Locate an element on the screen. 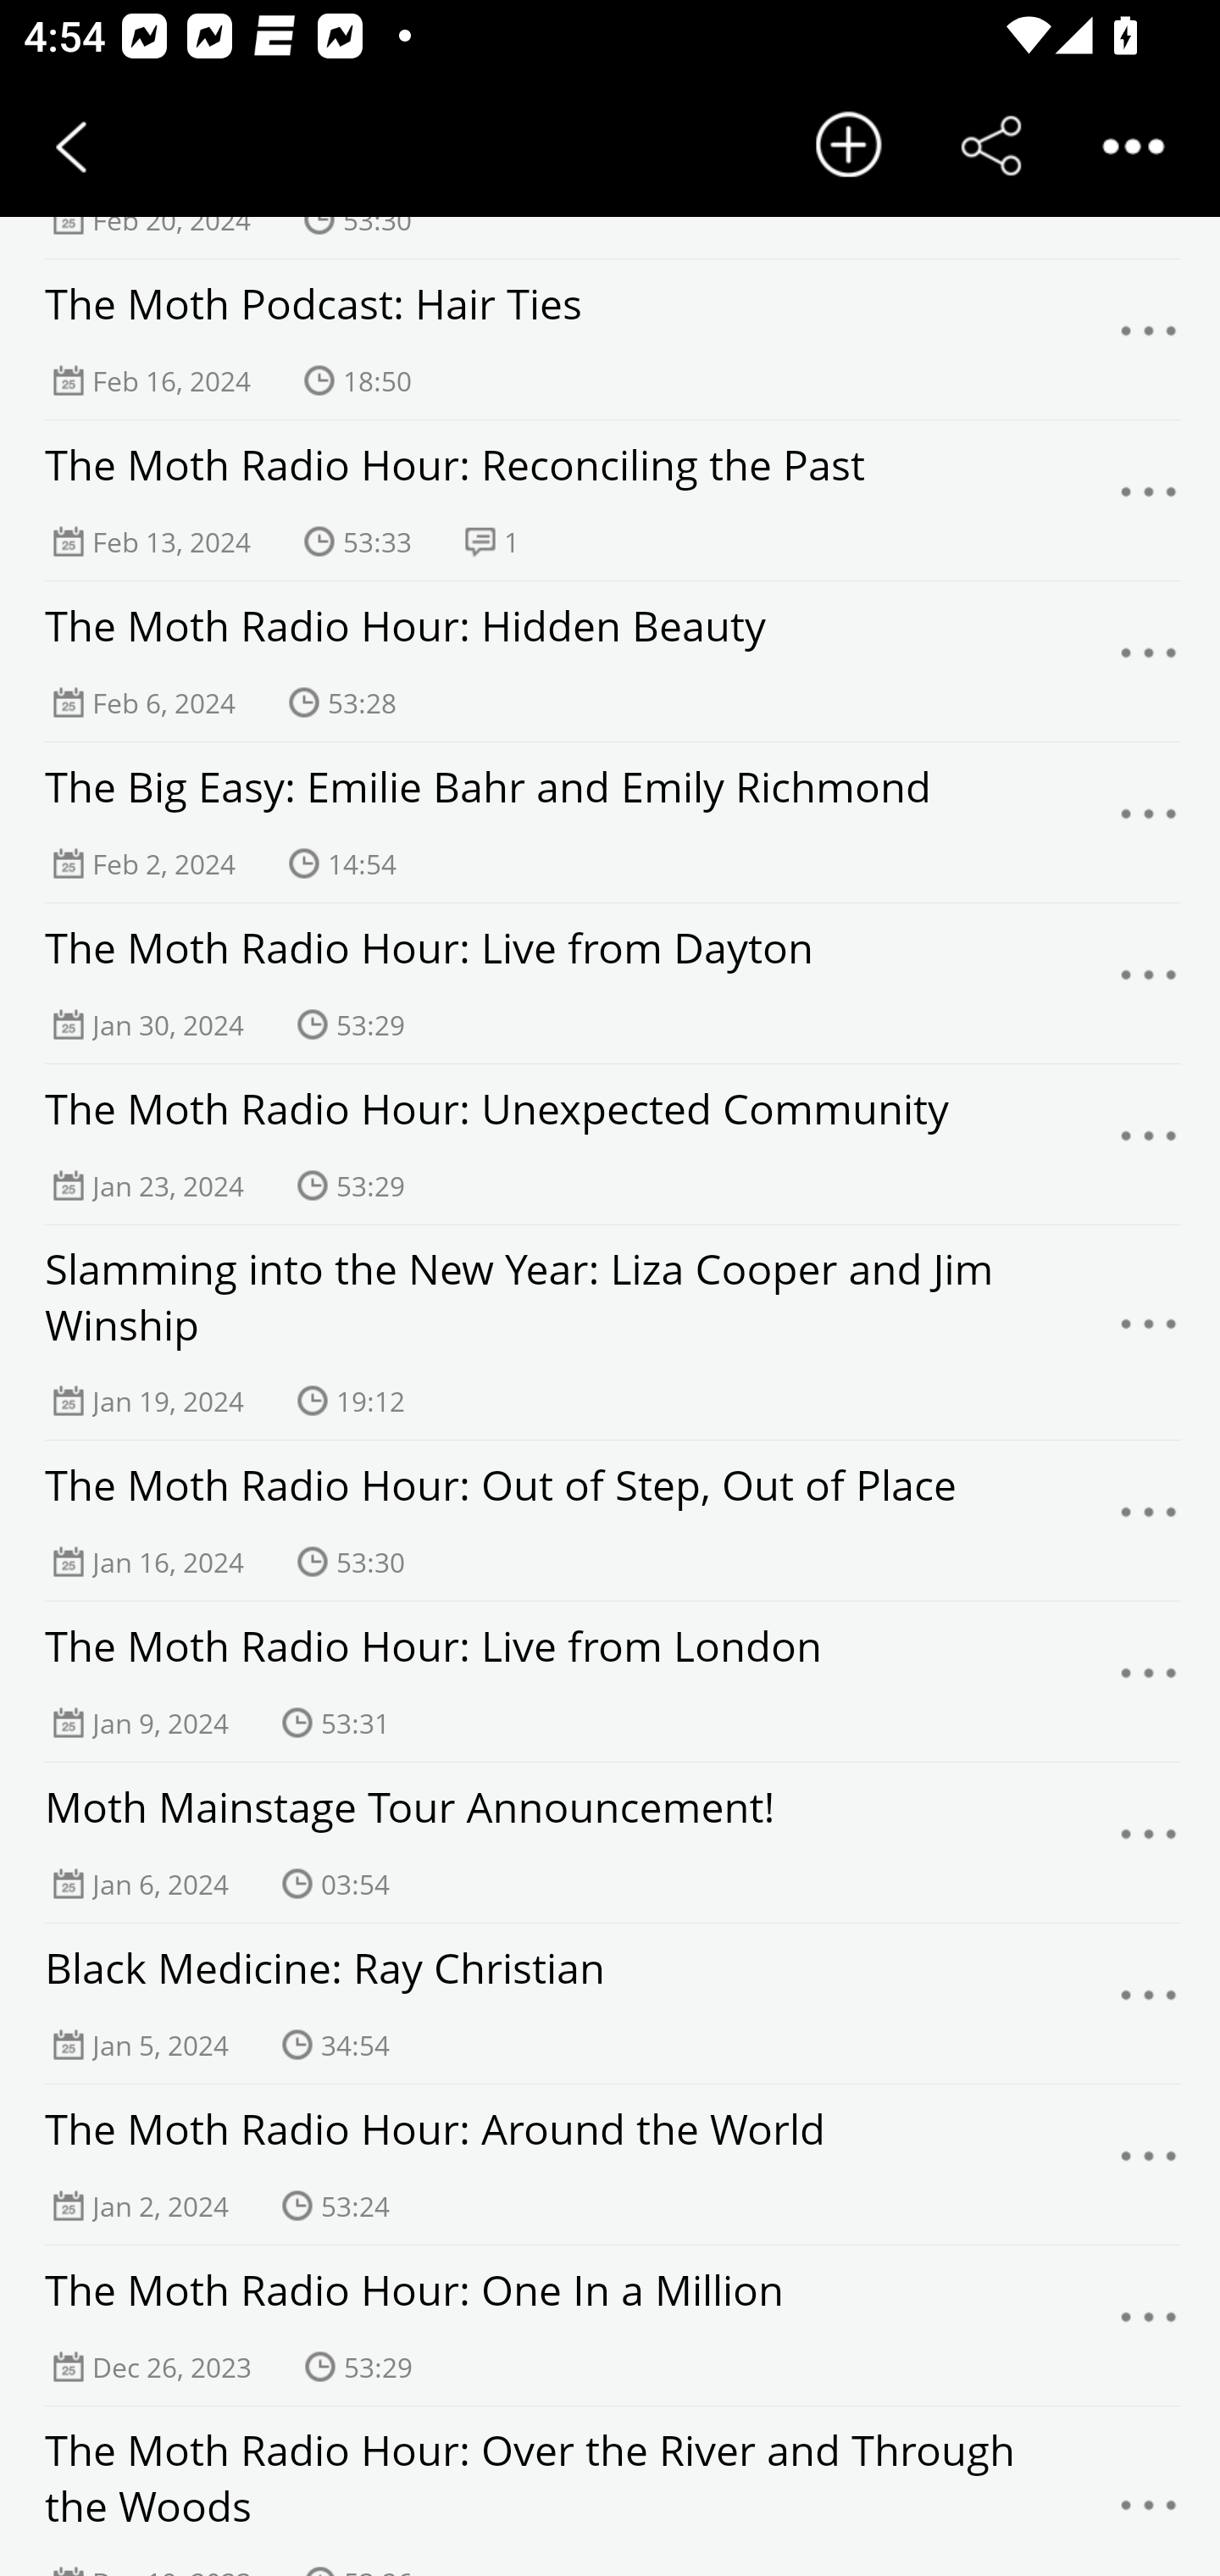 Image resolution: width=1220 pixels, height=2576 pixels. Menu is located at coordinates (1149, 1144).